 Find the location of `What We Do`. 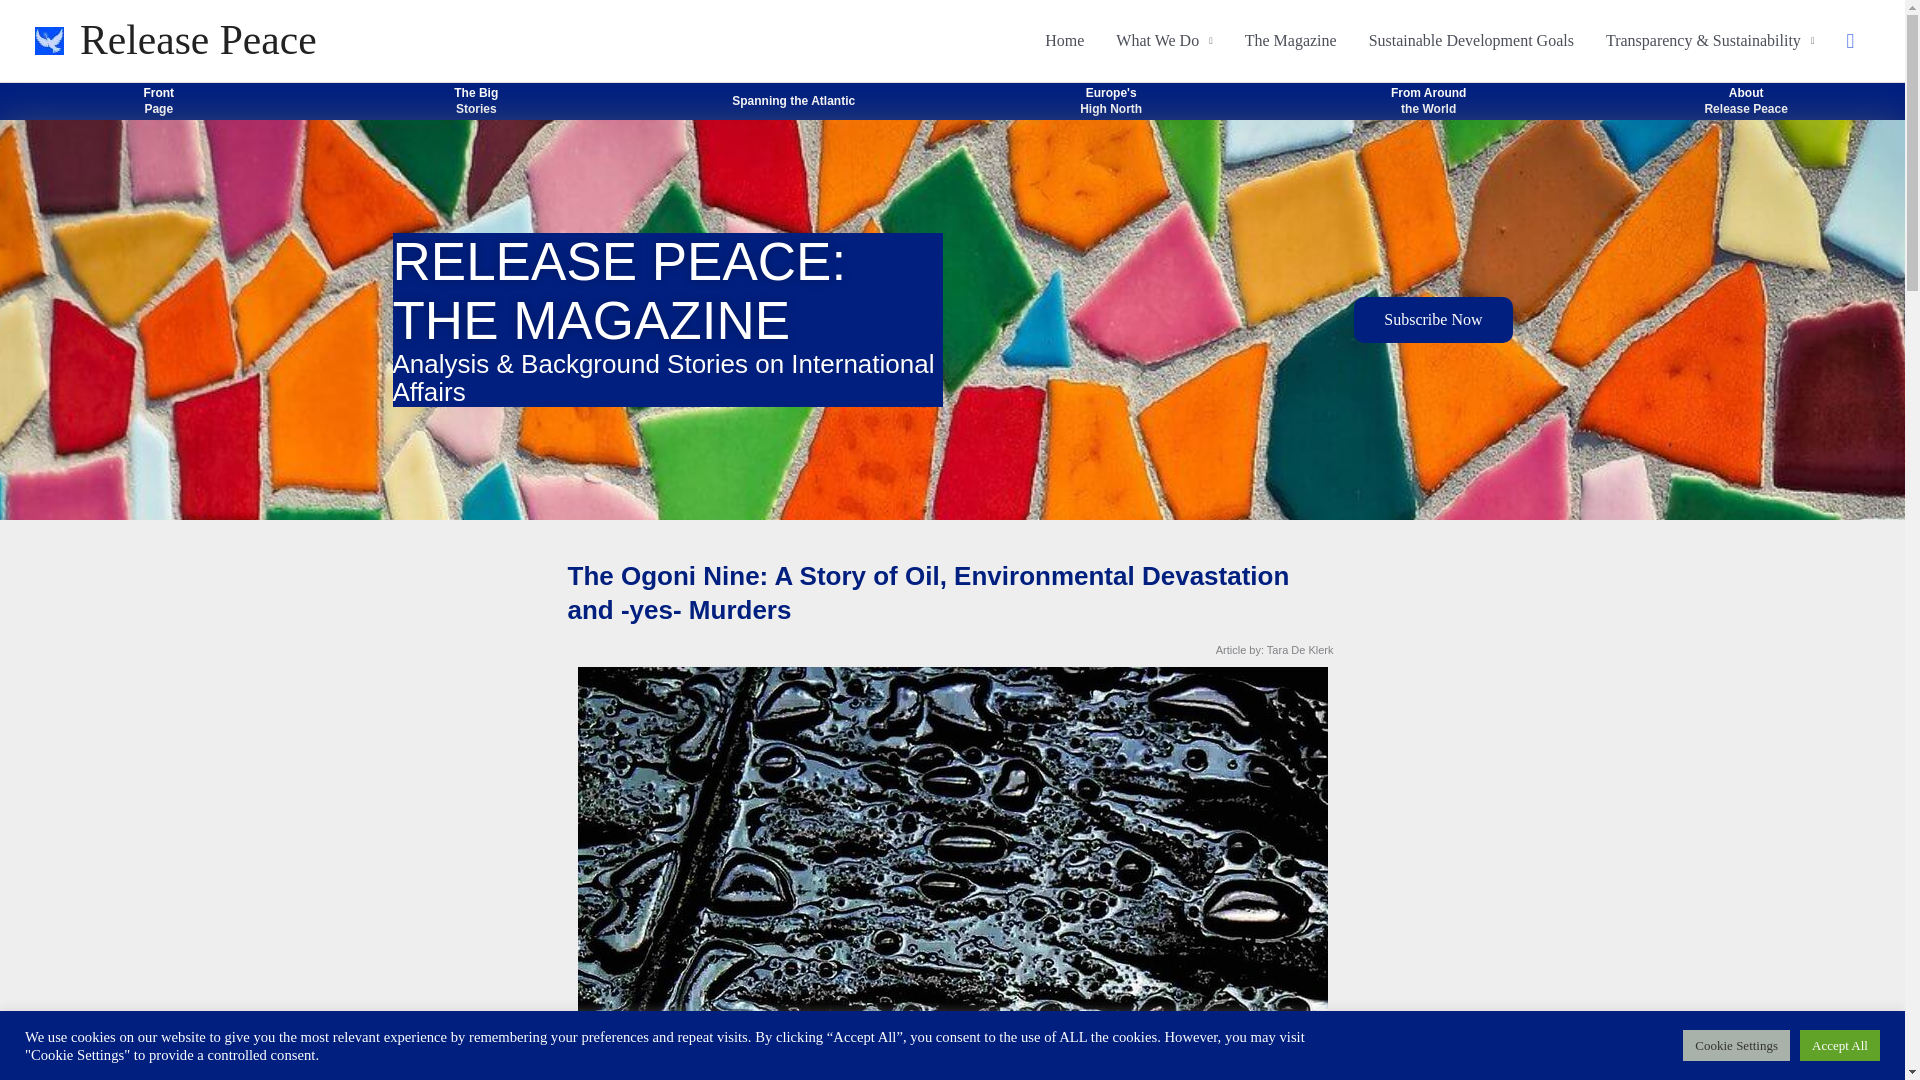

What We Do is located at coordinates (1164, 40).